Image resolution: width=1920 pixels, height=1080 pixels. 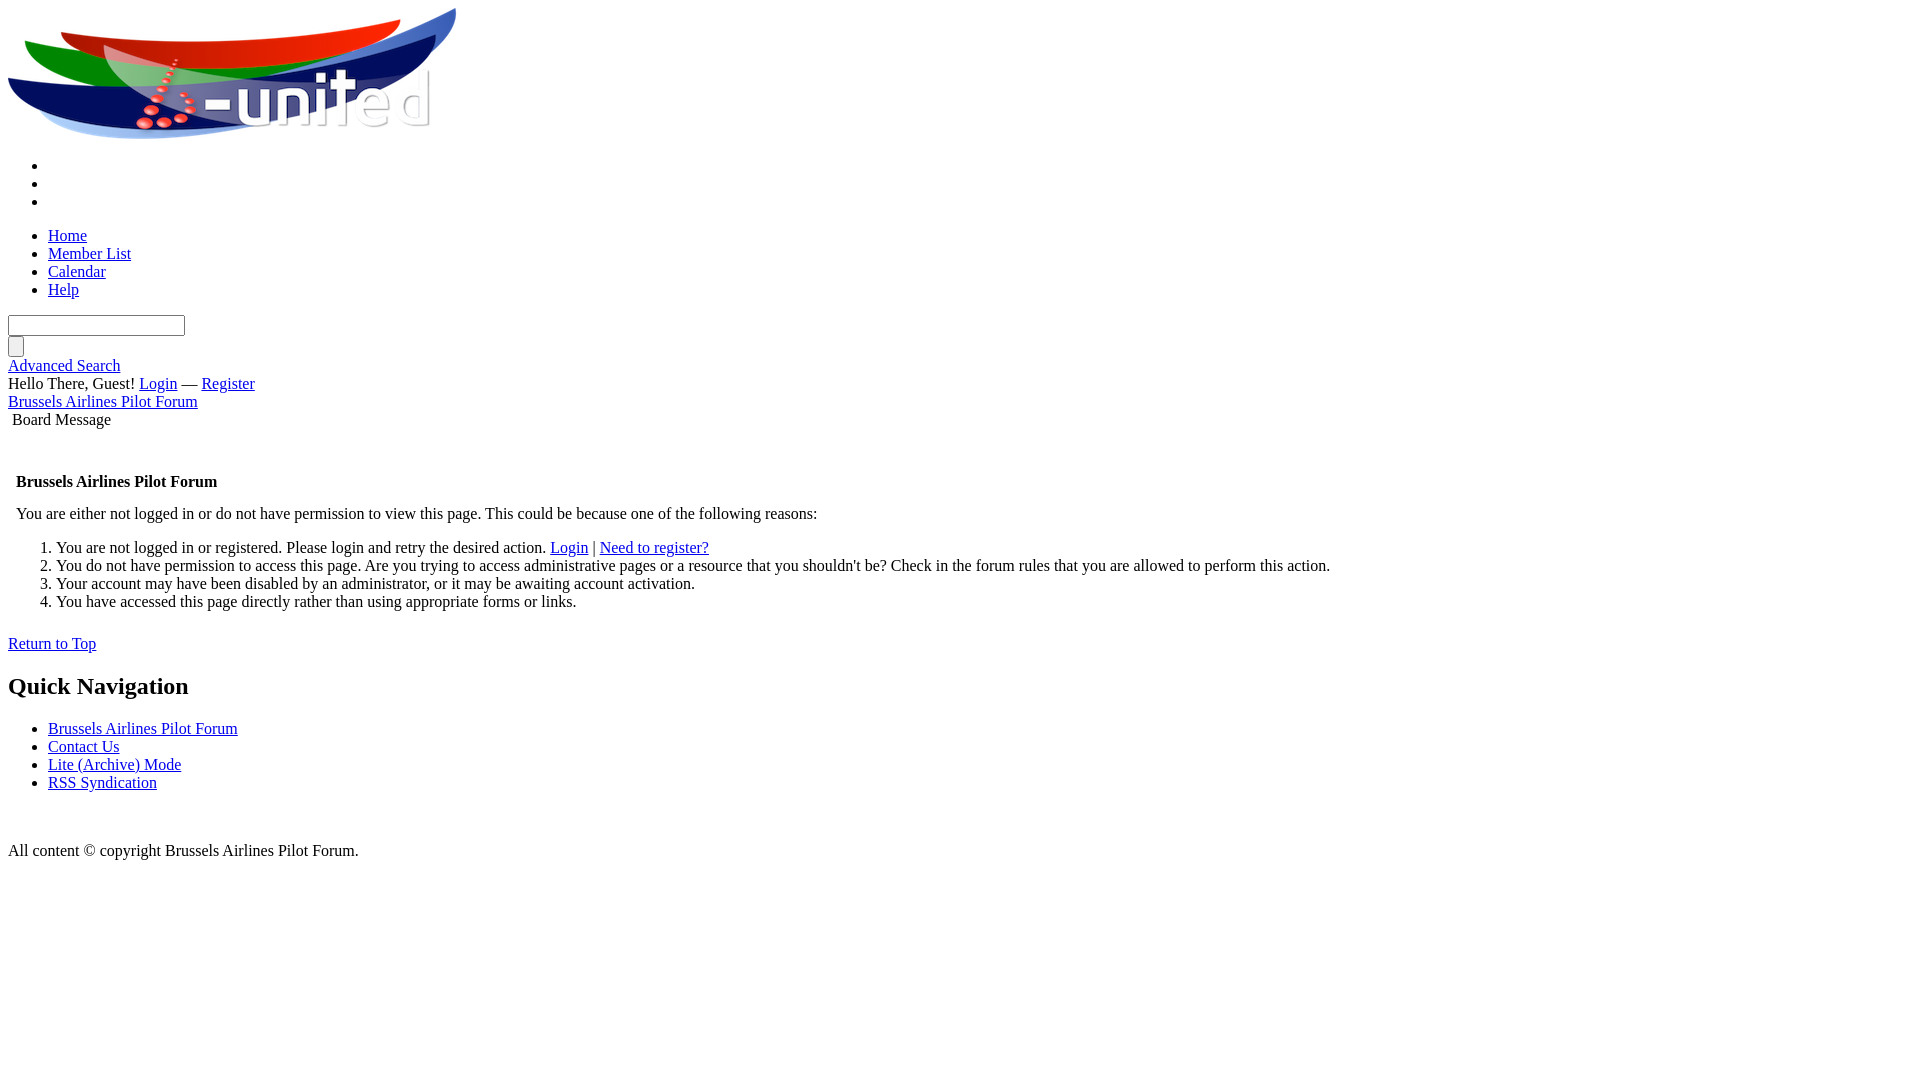 What do you see at coordinates (84, 746) in the screenshot?
I see `Contact Us` at bounding box center [84, 746].